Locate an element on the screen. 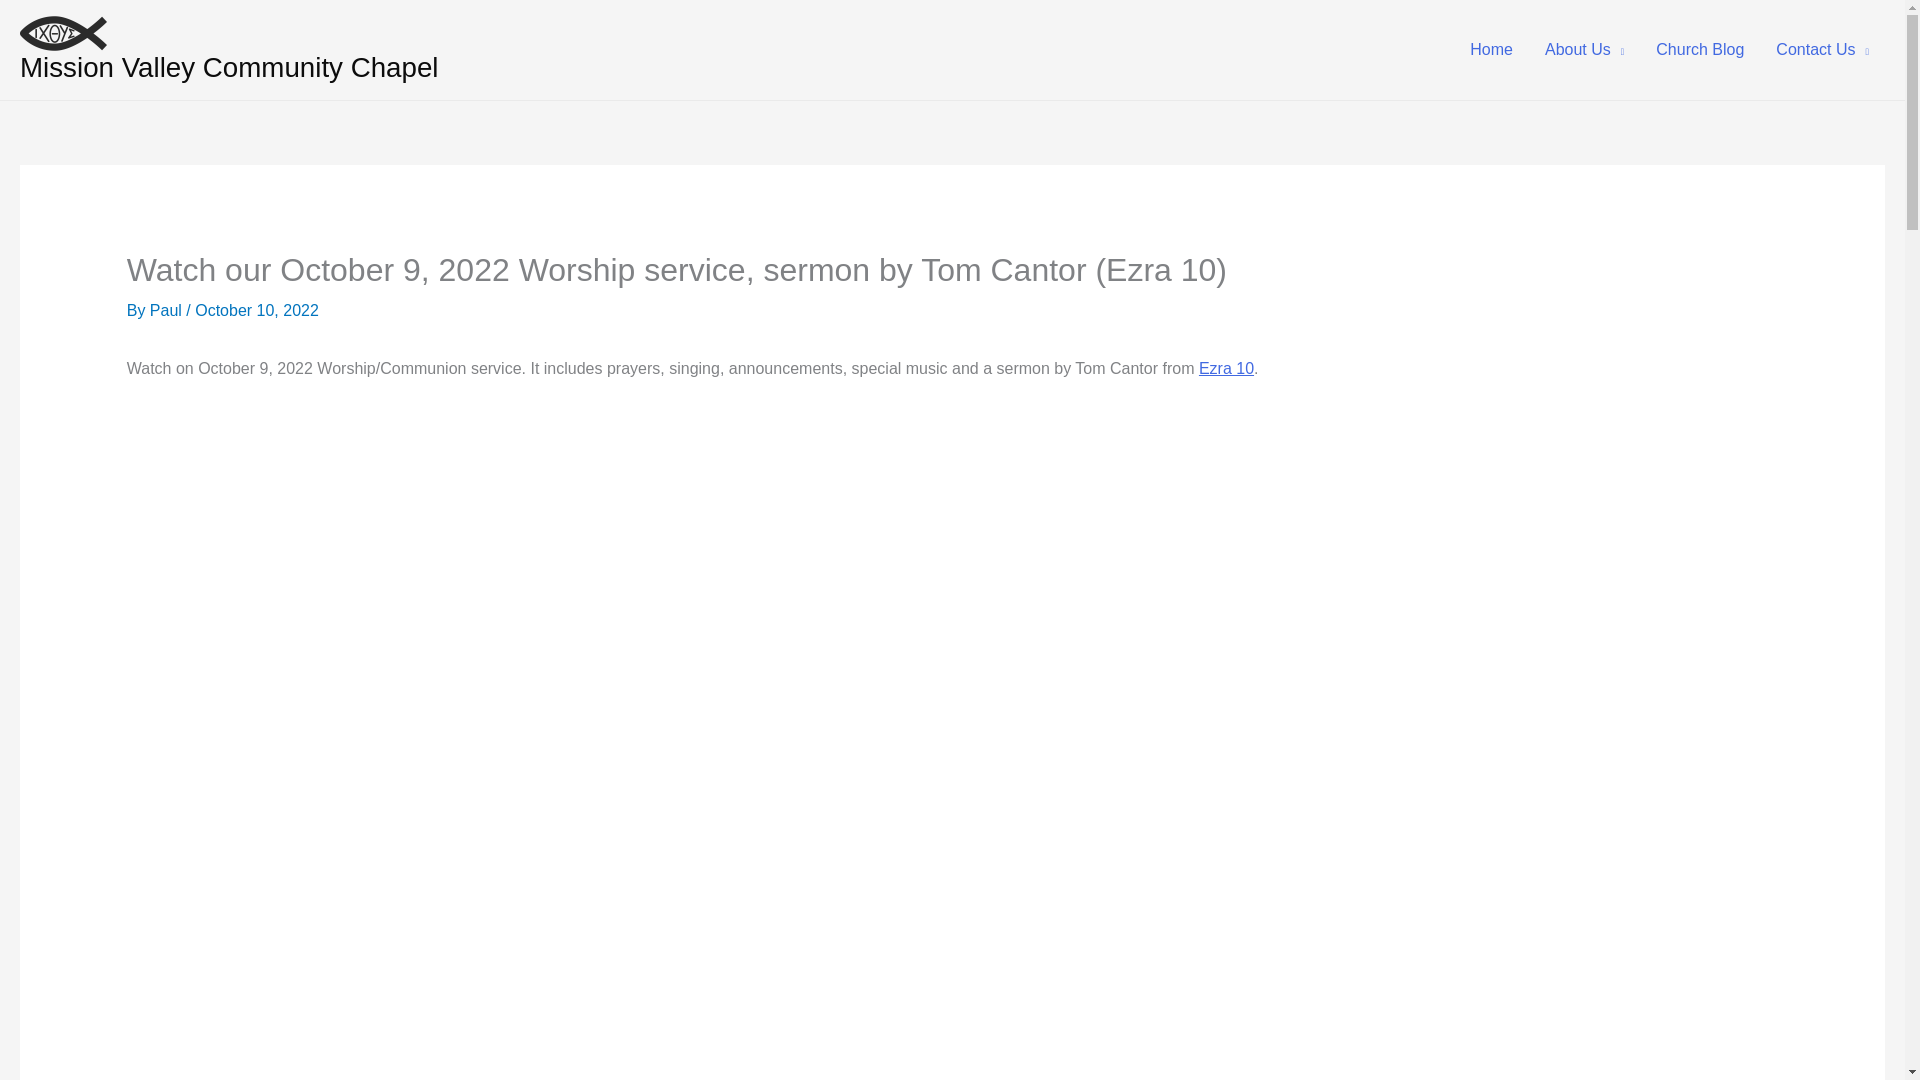  Contact Us is located at coordinates (1822, 49).